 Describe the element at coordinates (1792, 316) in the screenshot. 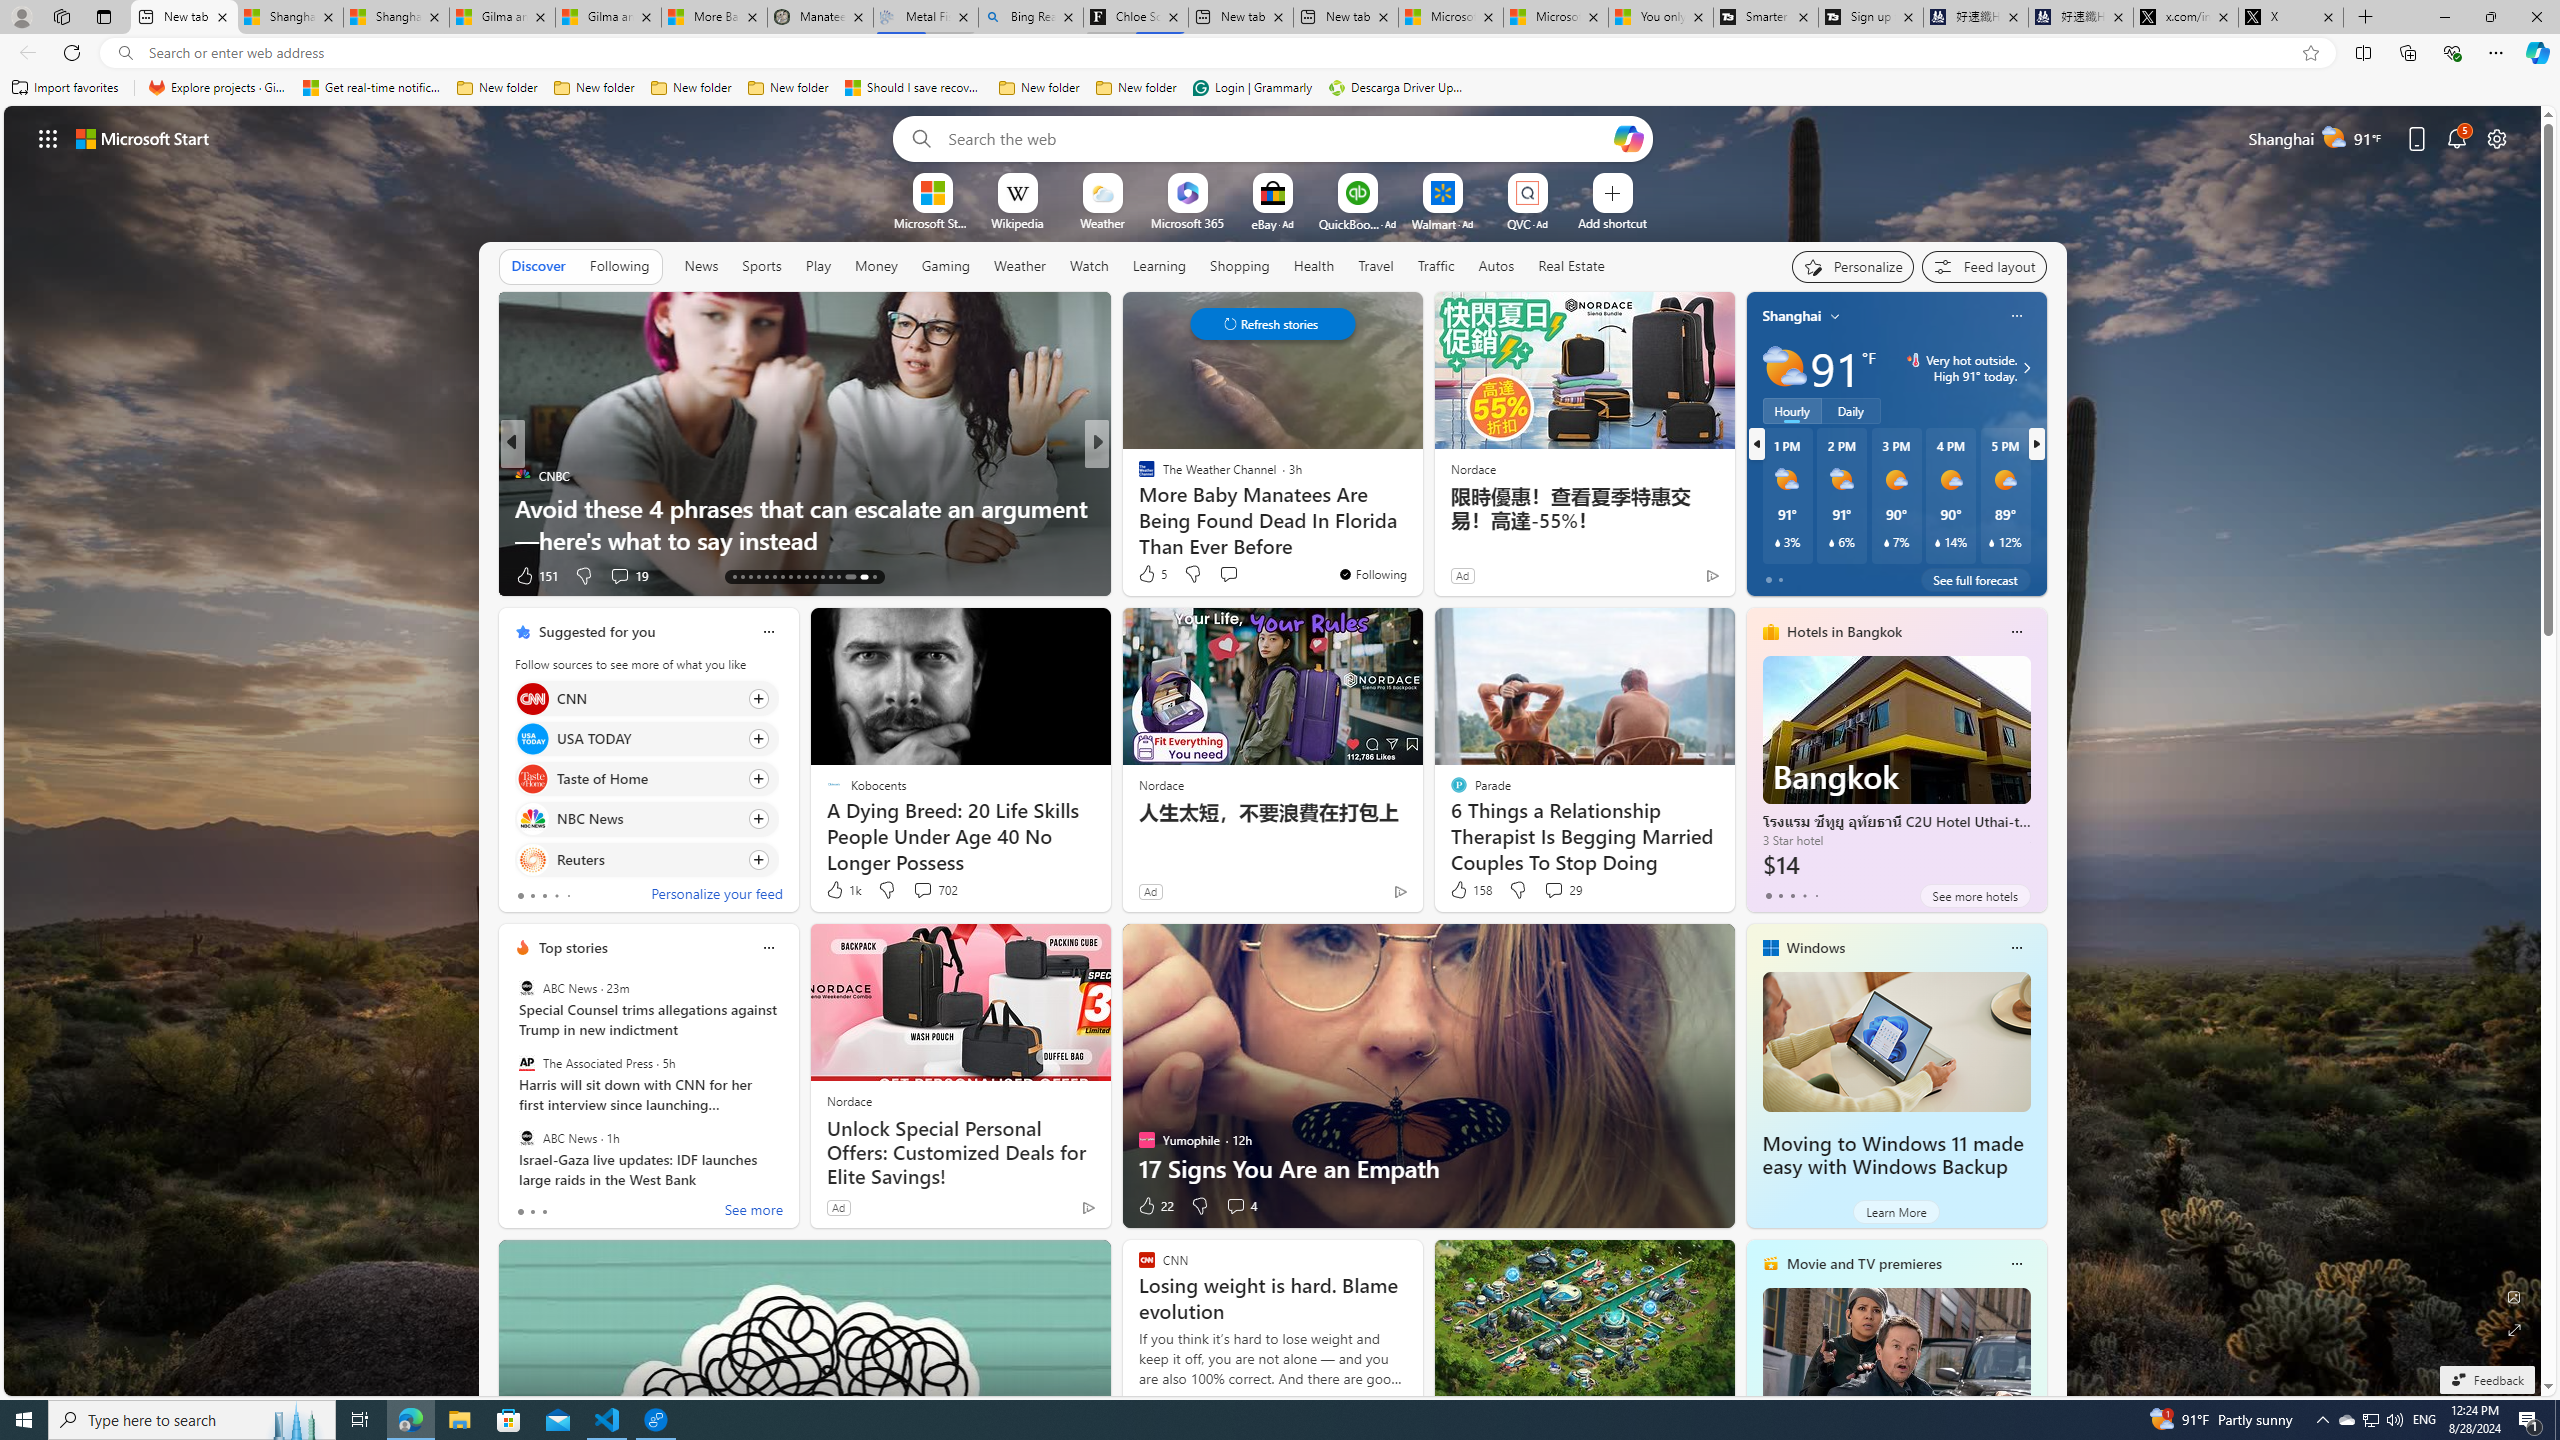

I see `Shanghai` at that location.